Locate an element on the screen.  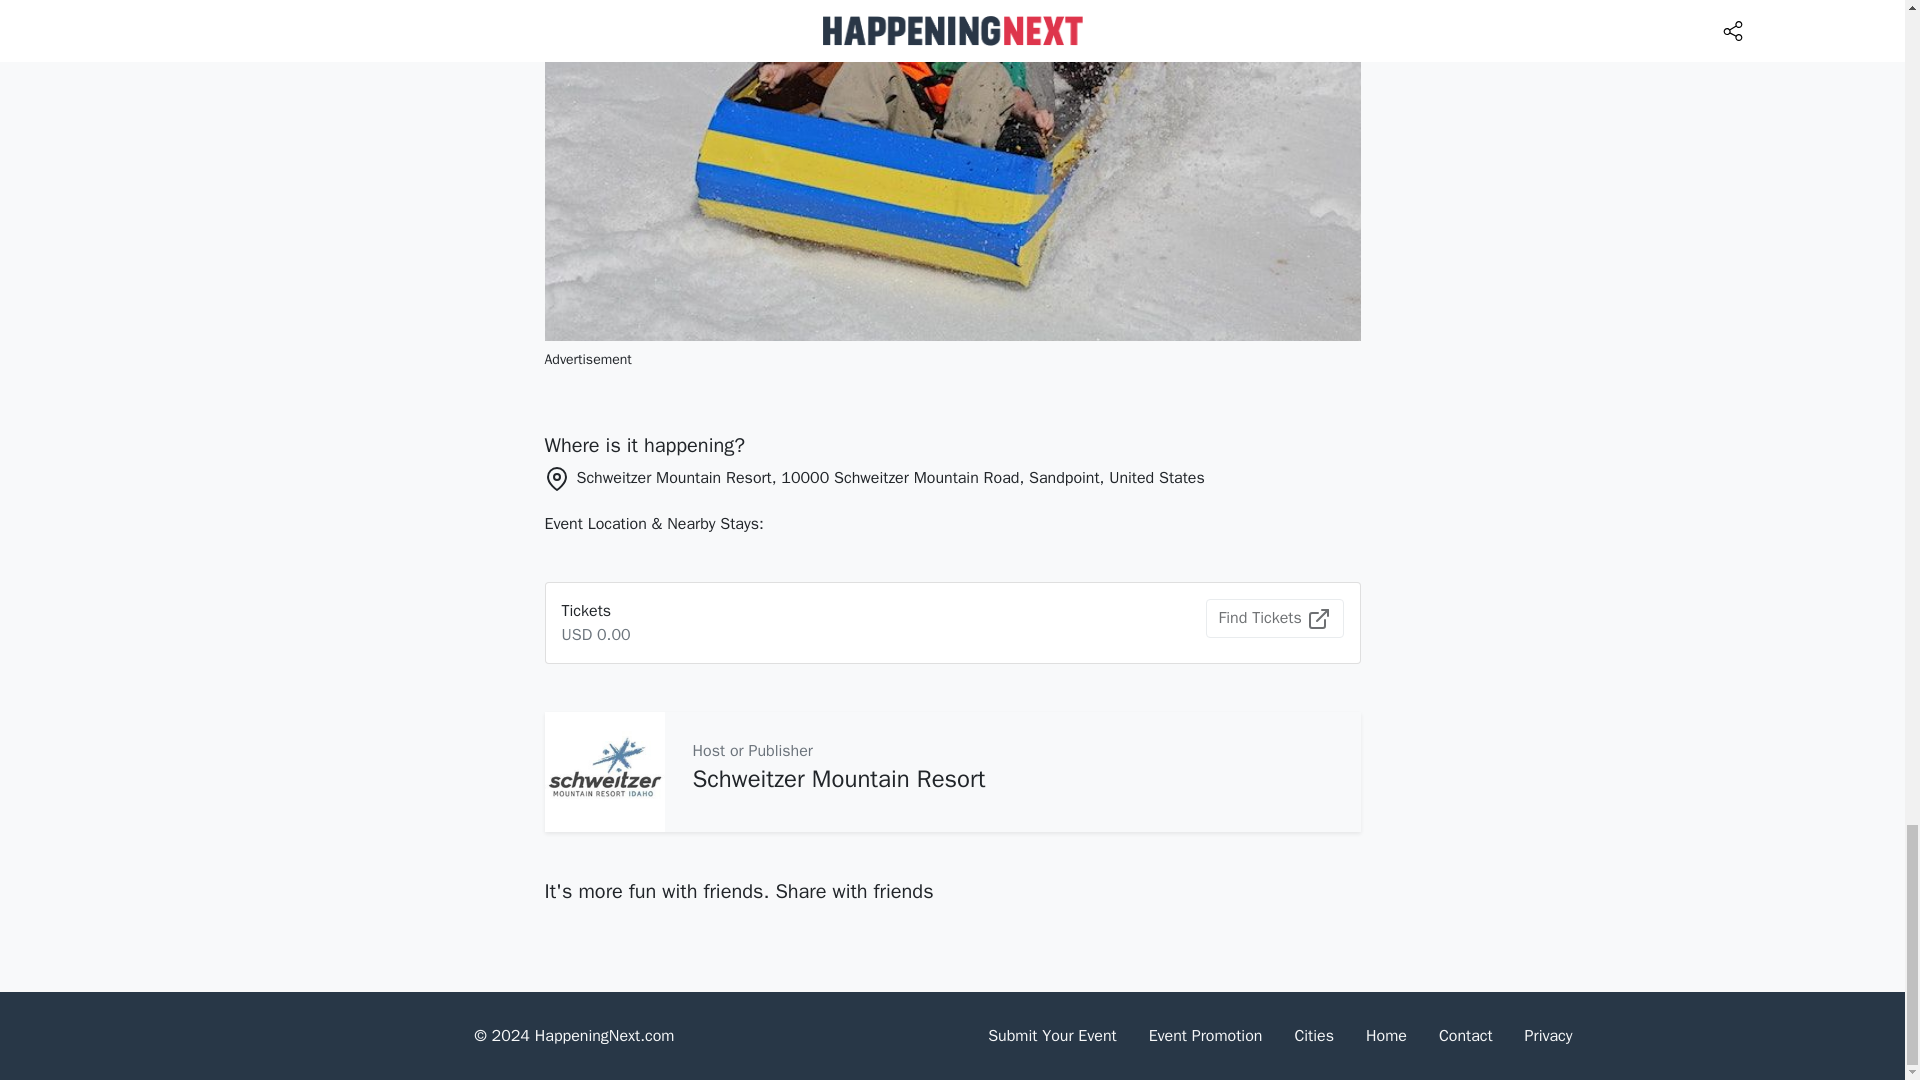
Cities is located at coordinates (1314, 1036).